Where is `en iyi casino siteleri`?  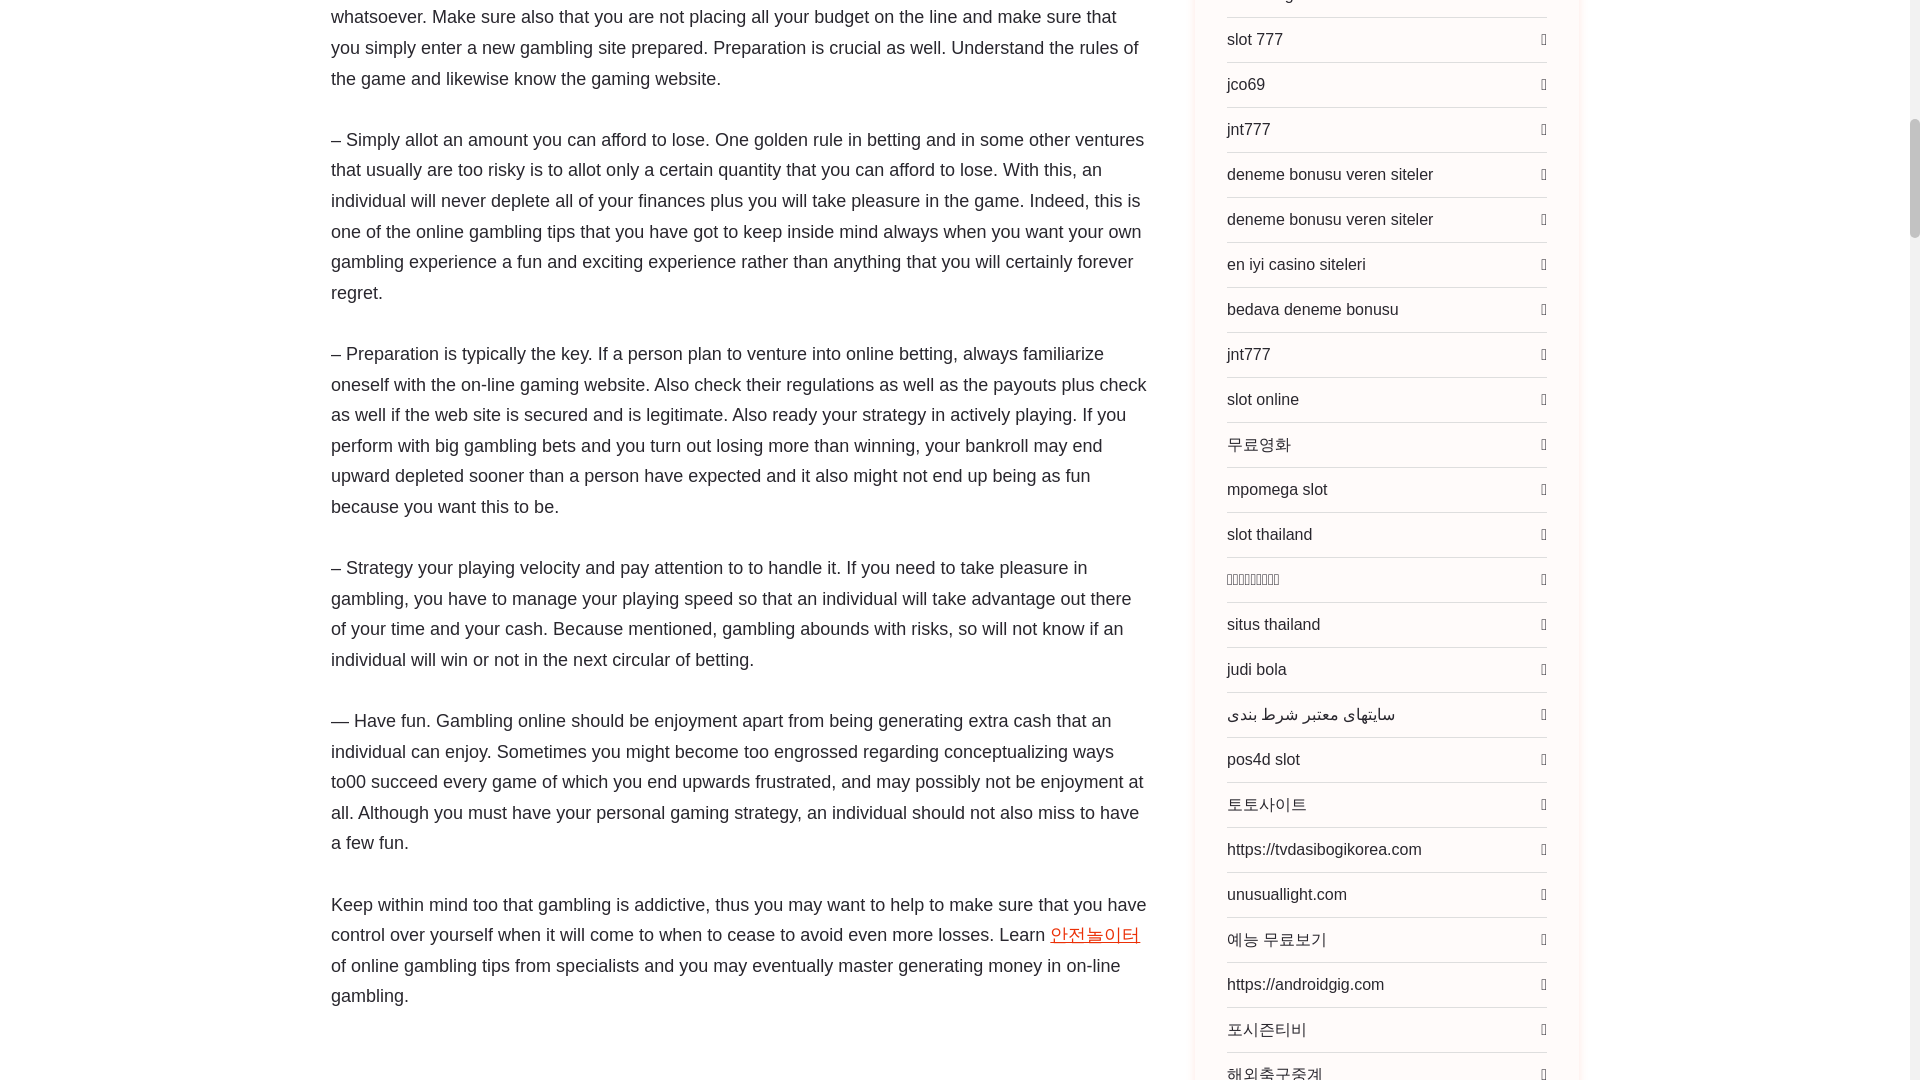 en iyi casino siteleri is located at coordinates (1307, 264).